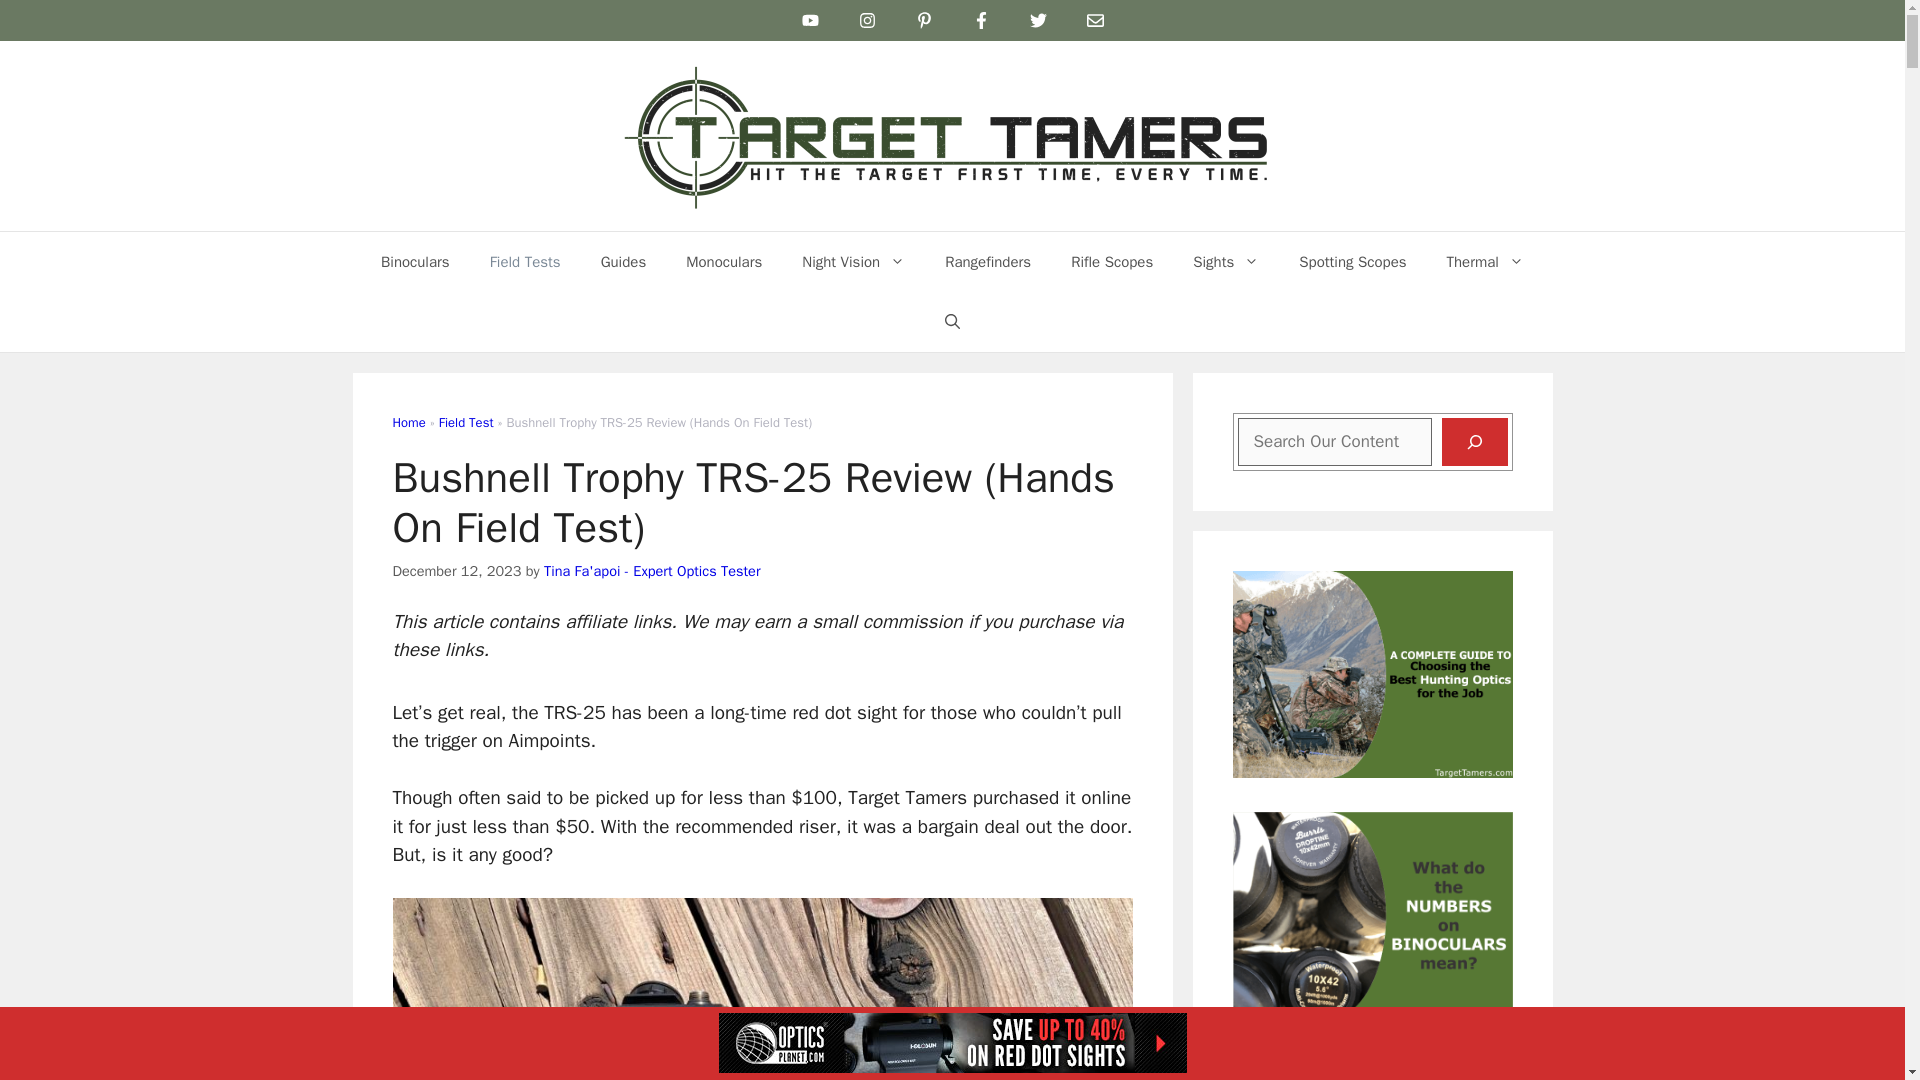  Describe the element at coordinates (1112, 262) in the screenshot. I see `Rifle Scopes` at that location.